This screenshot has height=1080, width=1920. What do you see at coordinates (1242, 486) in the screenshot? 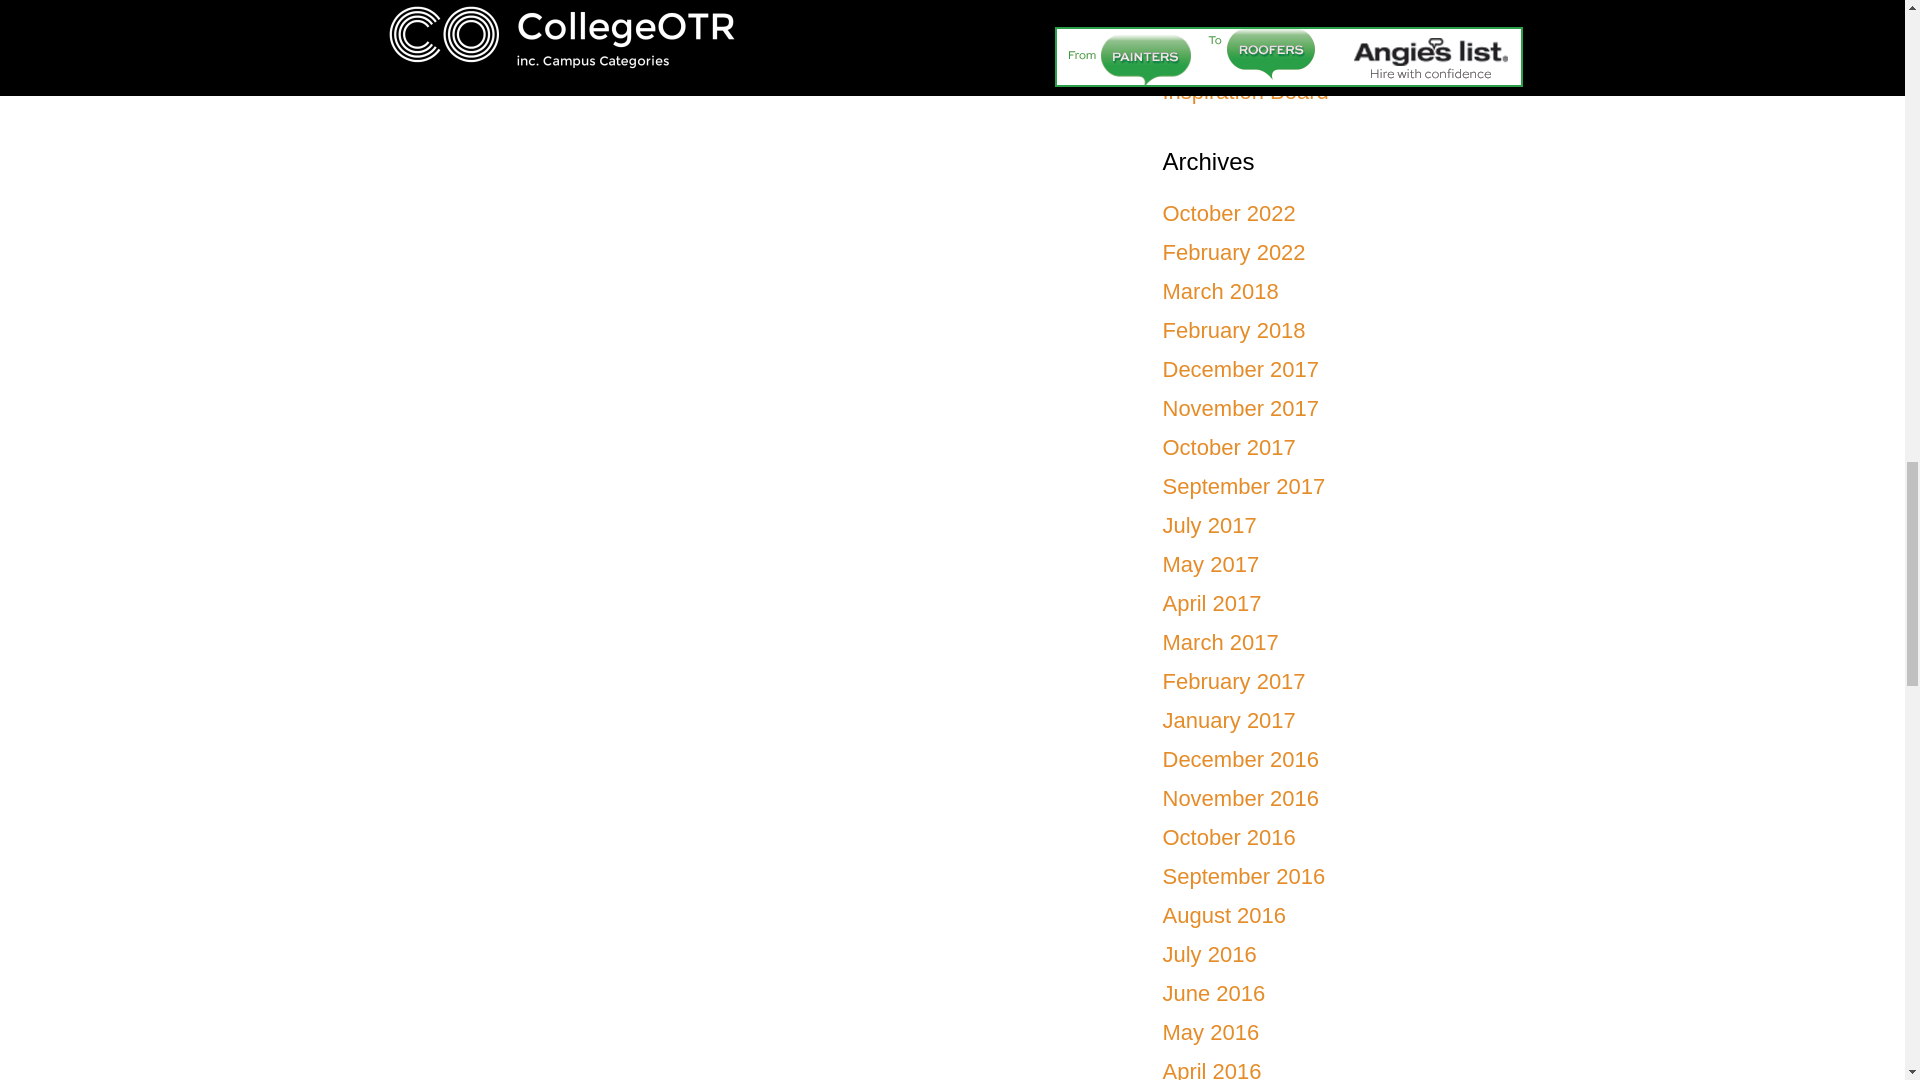
I see `September 2017` at bounding box center [1242, 486].